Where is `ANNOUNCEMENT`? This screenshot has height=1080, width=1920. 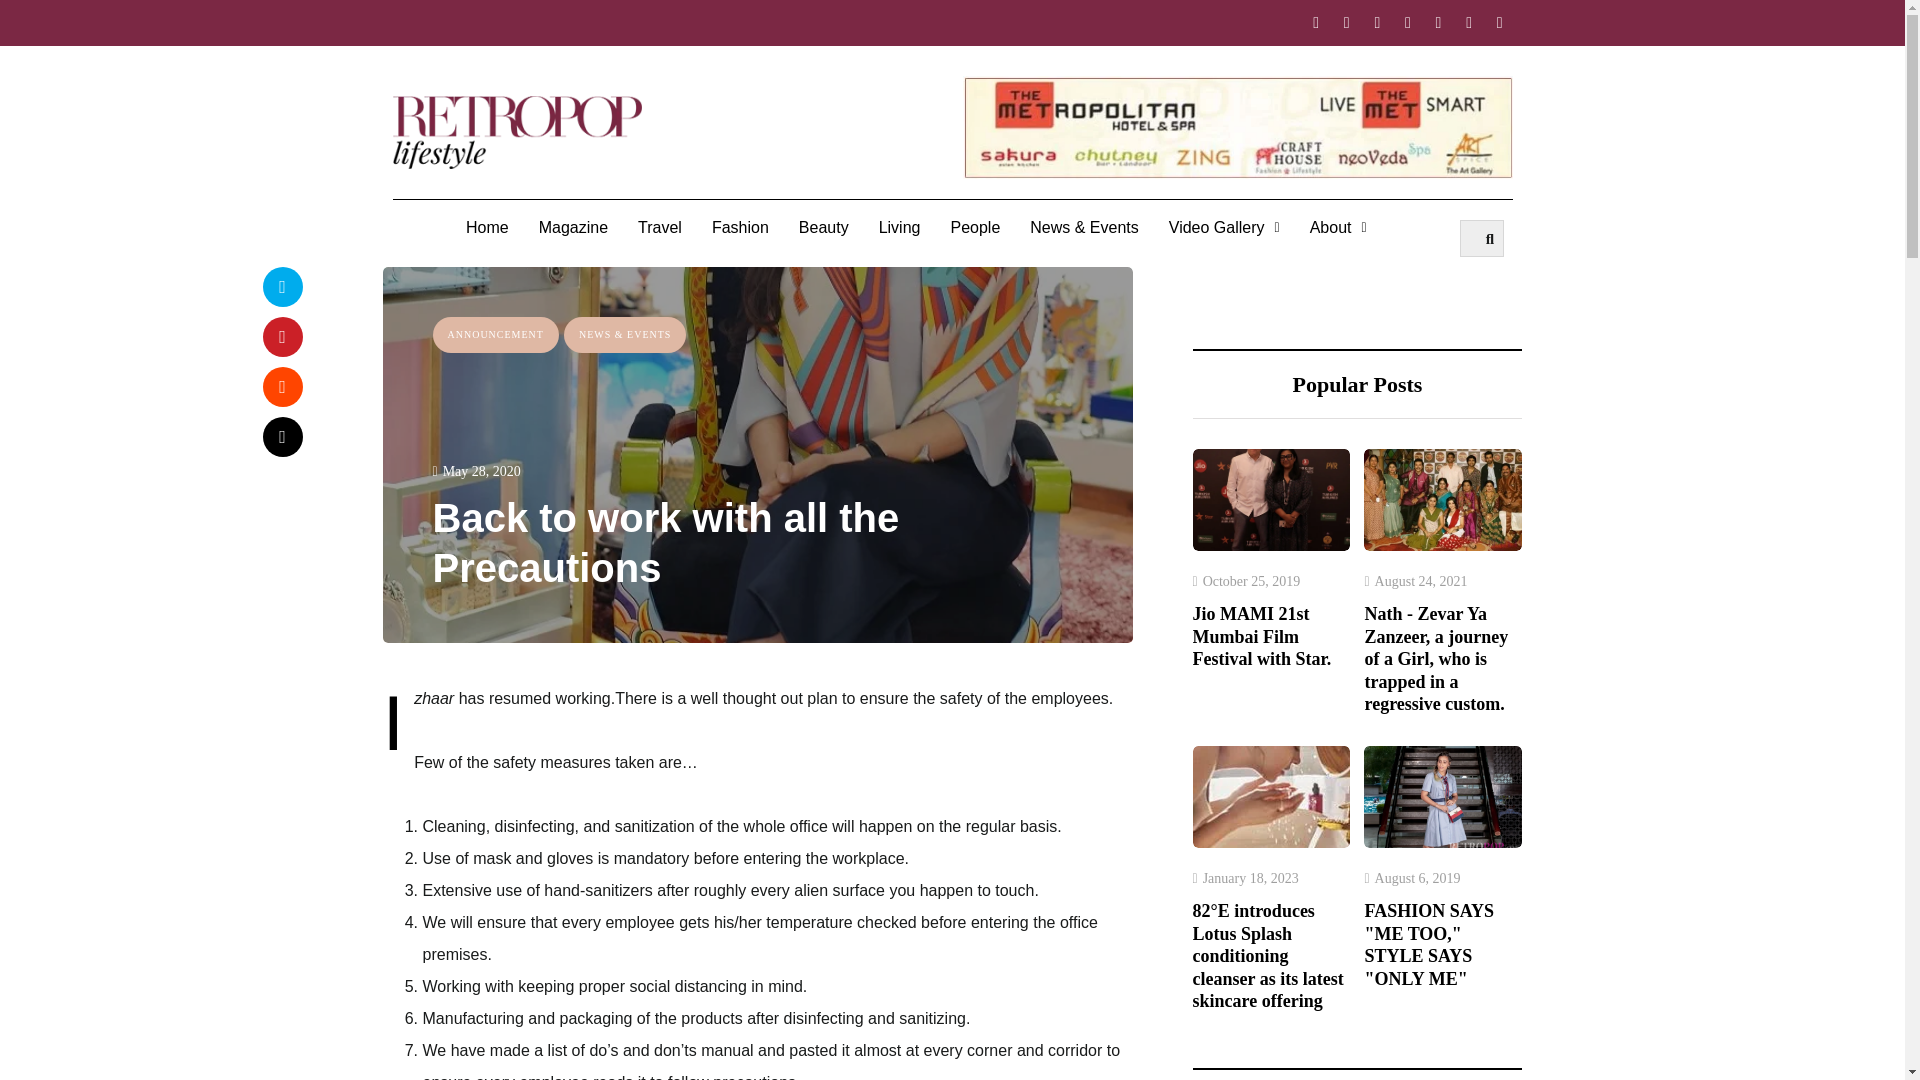 ANNOUNCEMENT is located at coordinates (495, 334).